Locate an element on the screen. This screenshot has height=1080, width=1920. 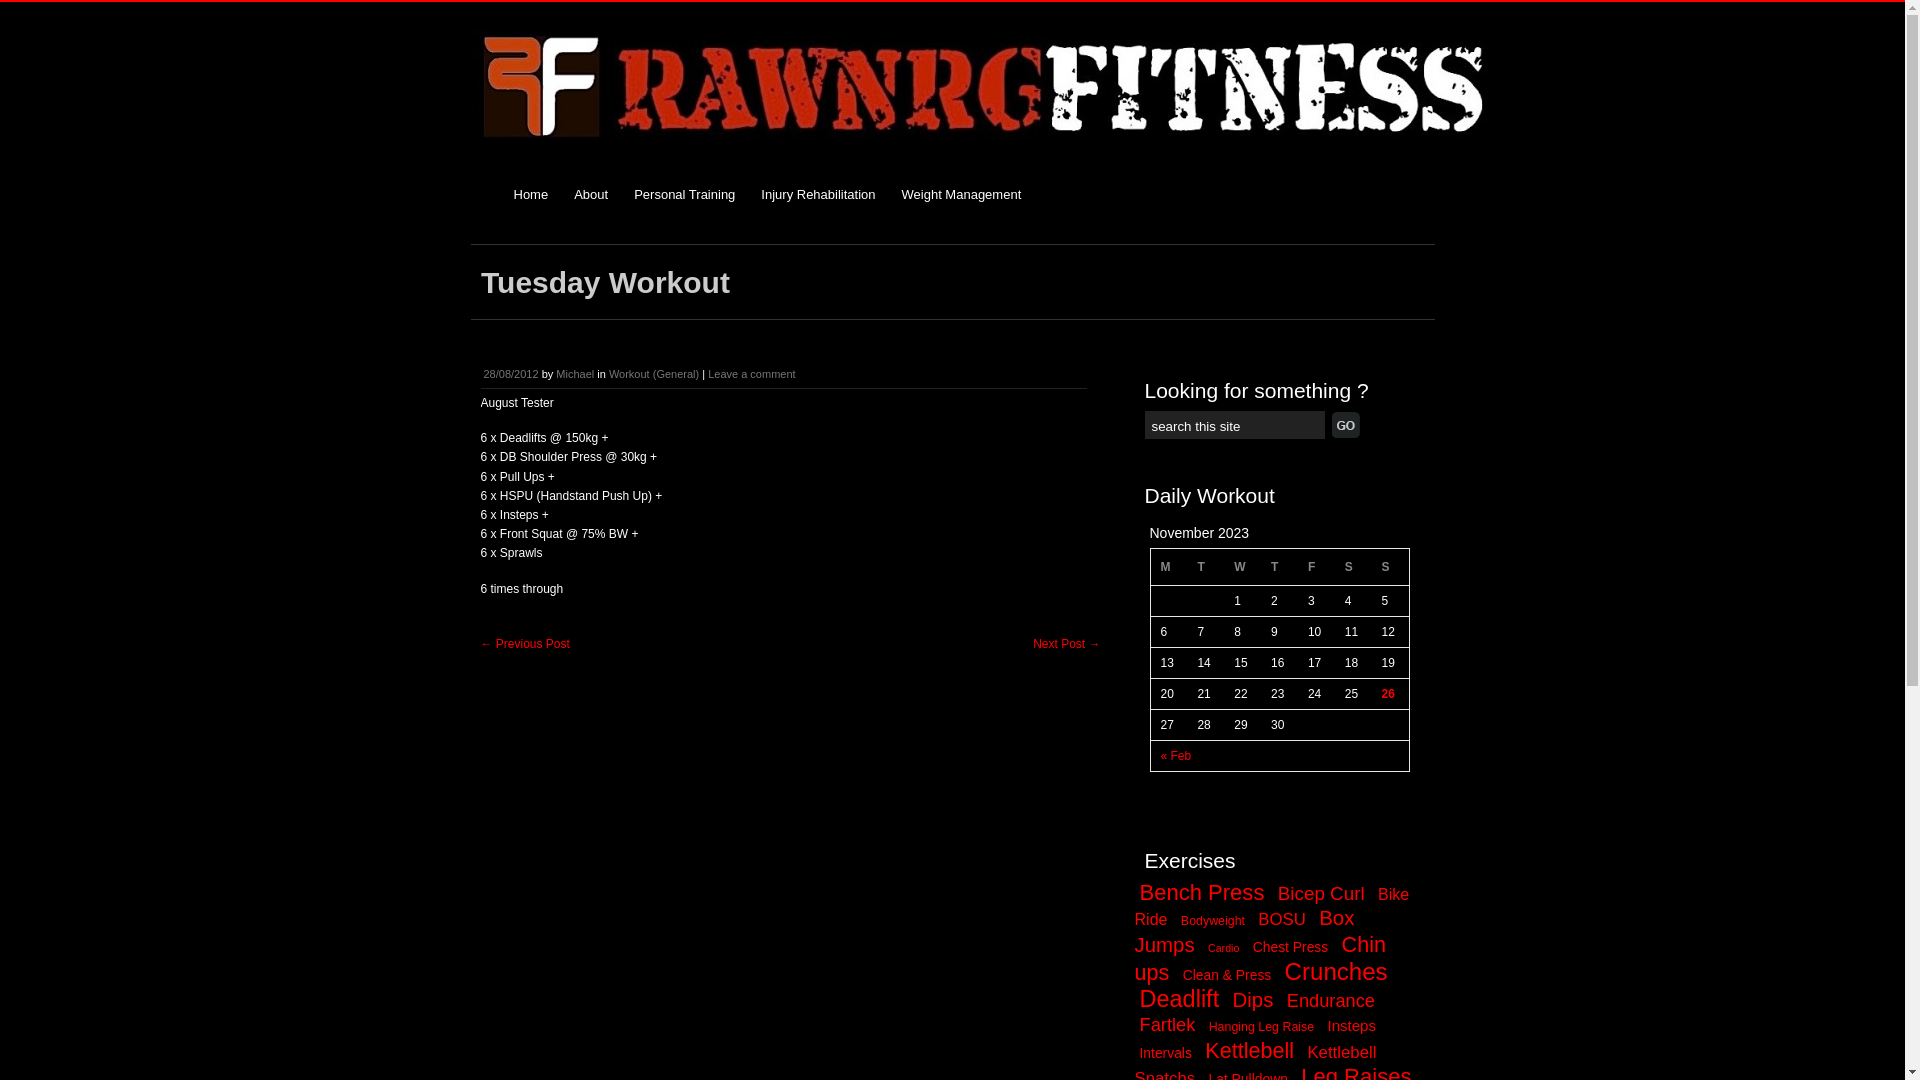
Kettlebell is located at coordinates (1250, 1050).